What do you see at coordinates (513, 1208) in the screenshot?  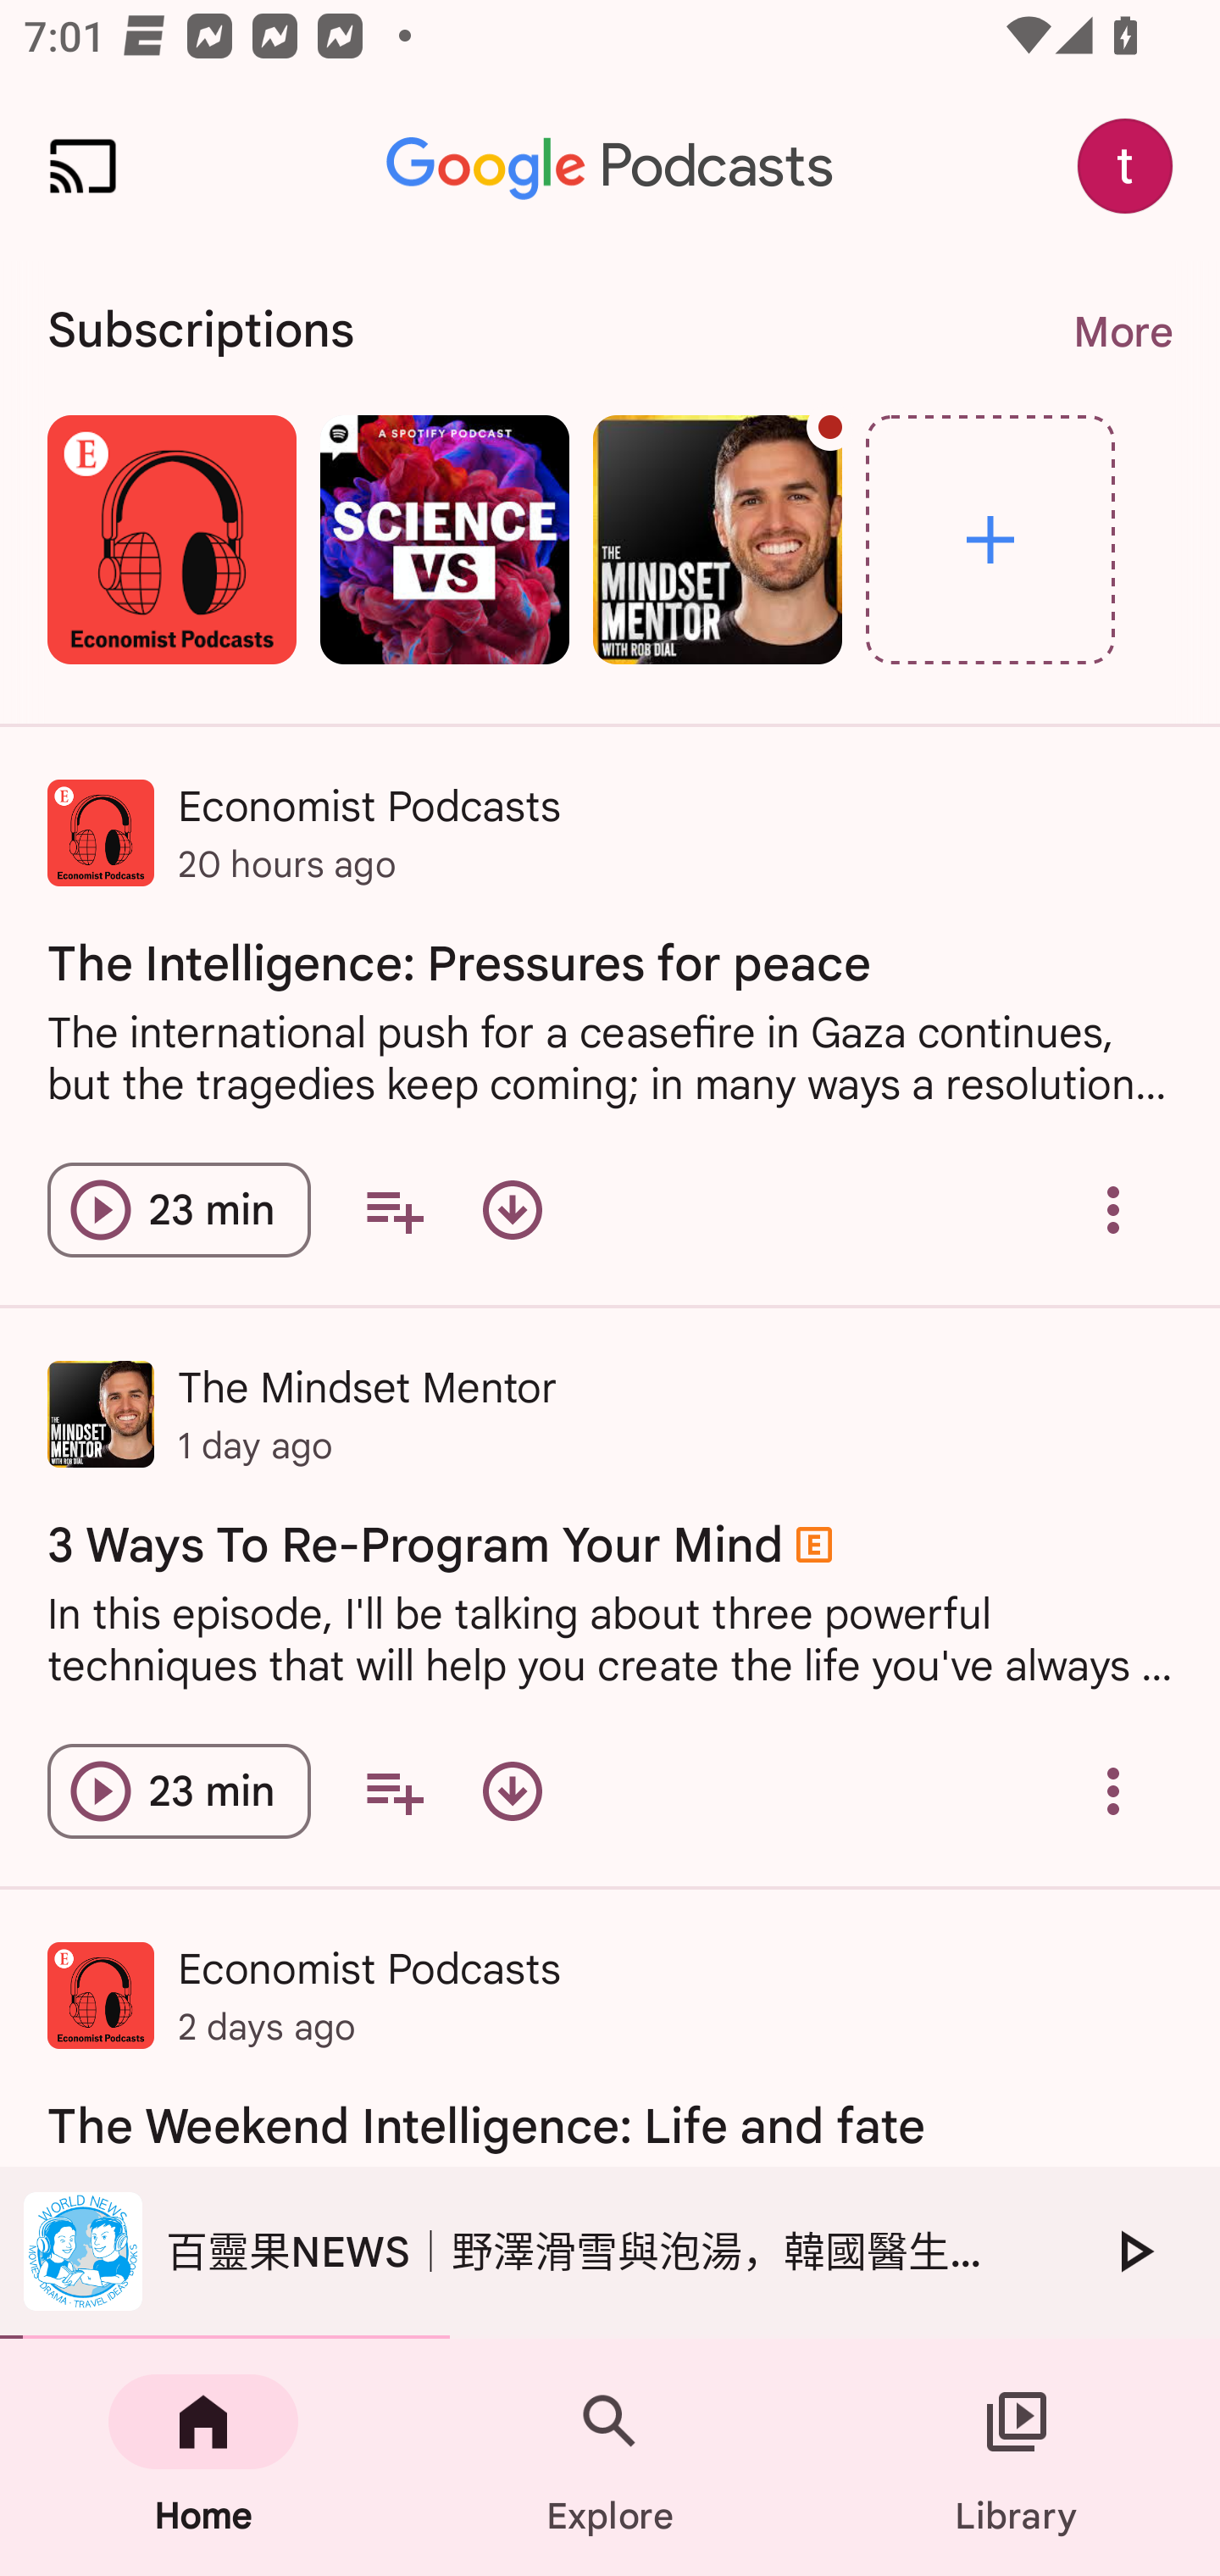 I see `Download episode` at bounding box center [513, 1208].